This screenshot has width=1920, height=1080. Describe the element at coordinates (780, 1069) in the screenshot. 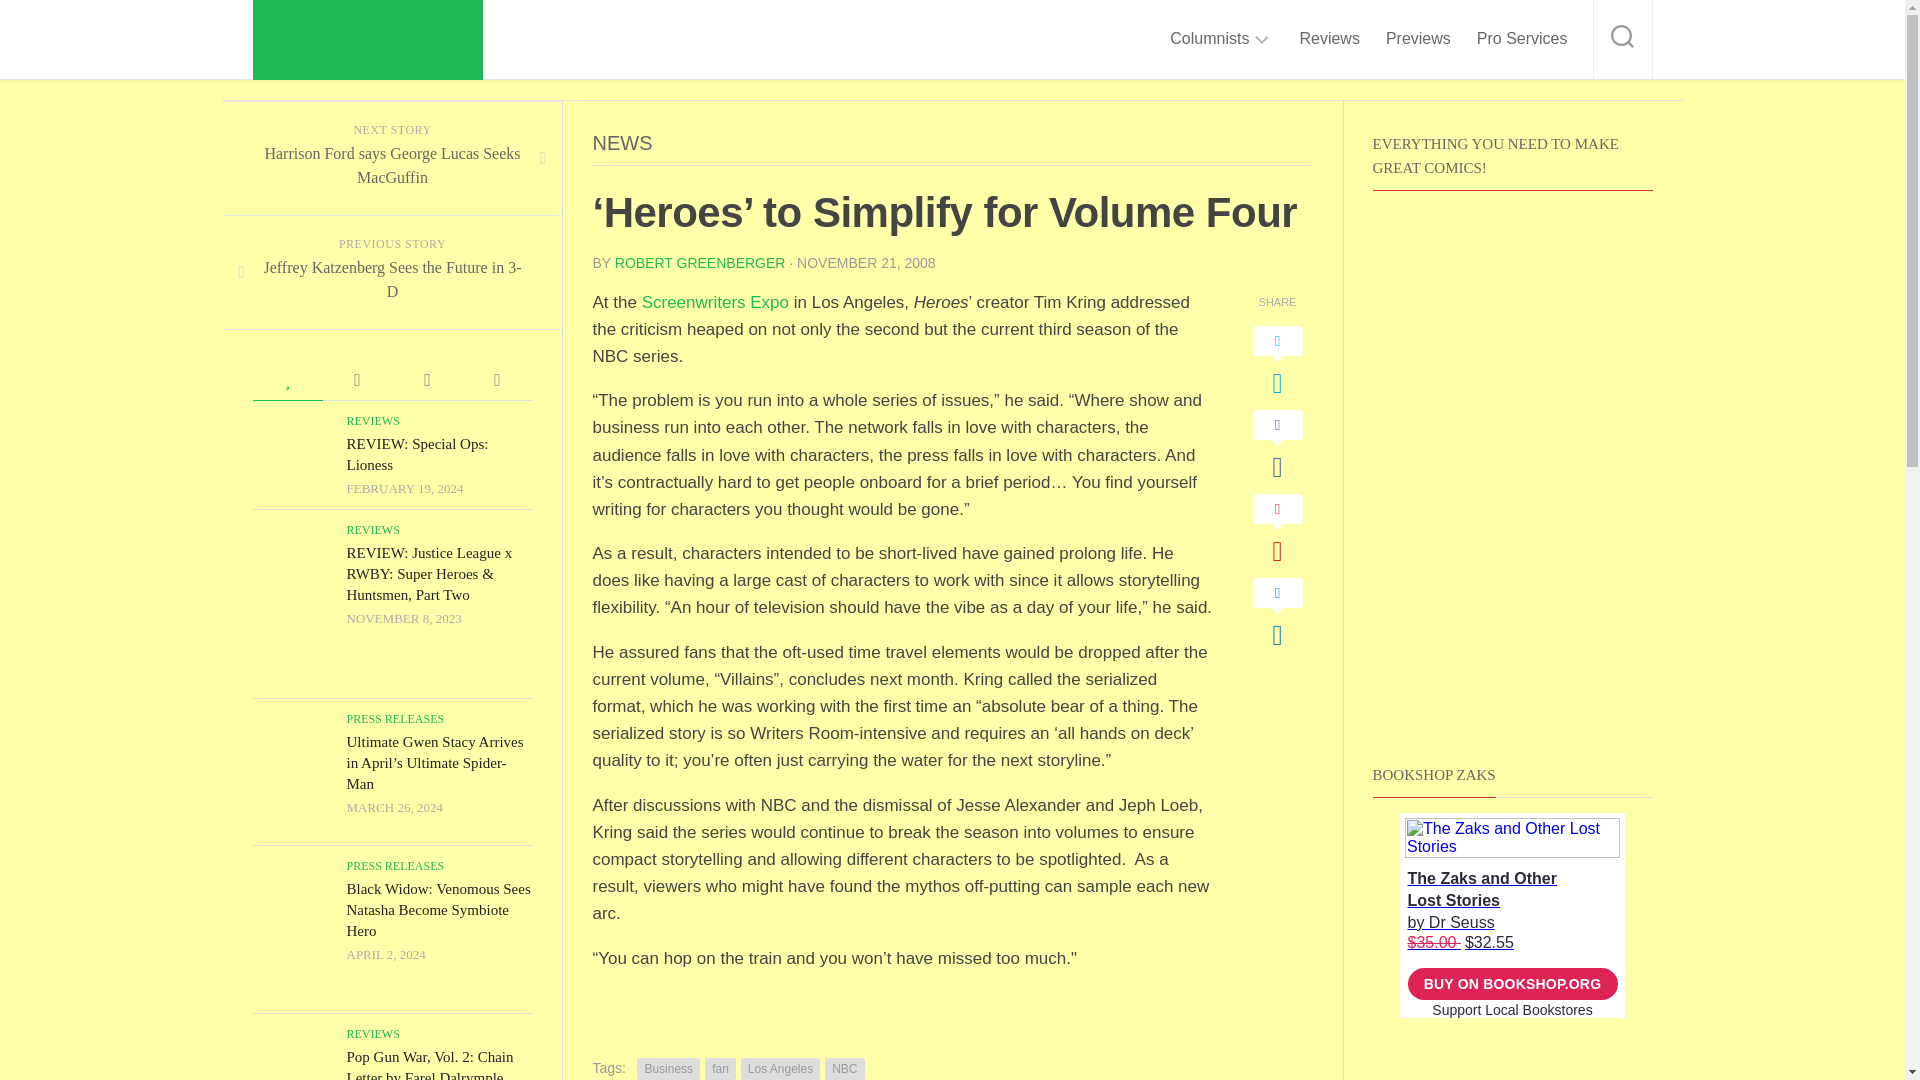

I see `Los Angeles` at that location.